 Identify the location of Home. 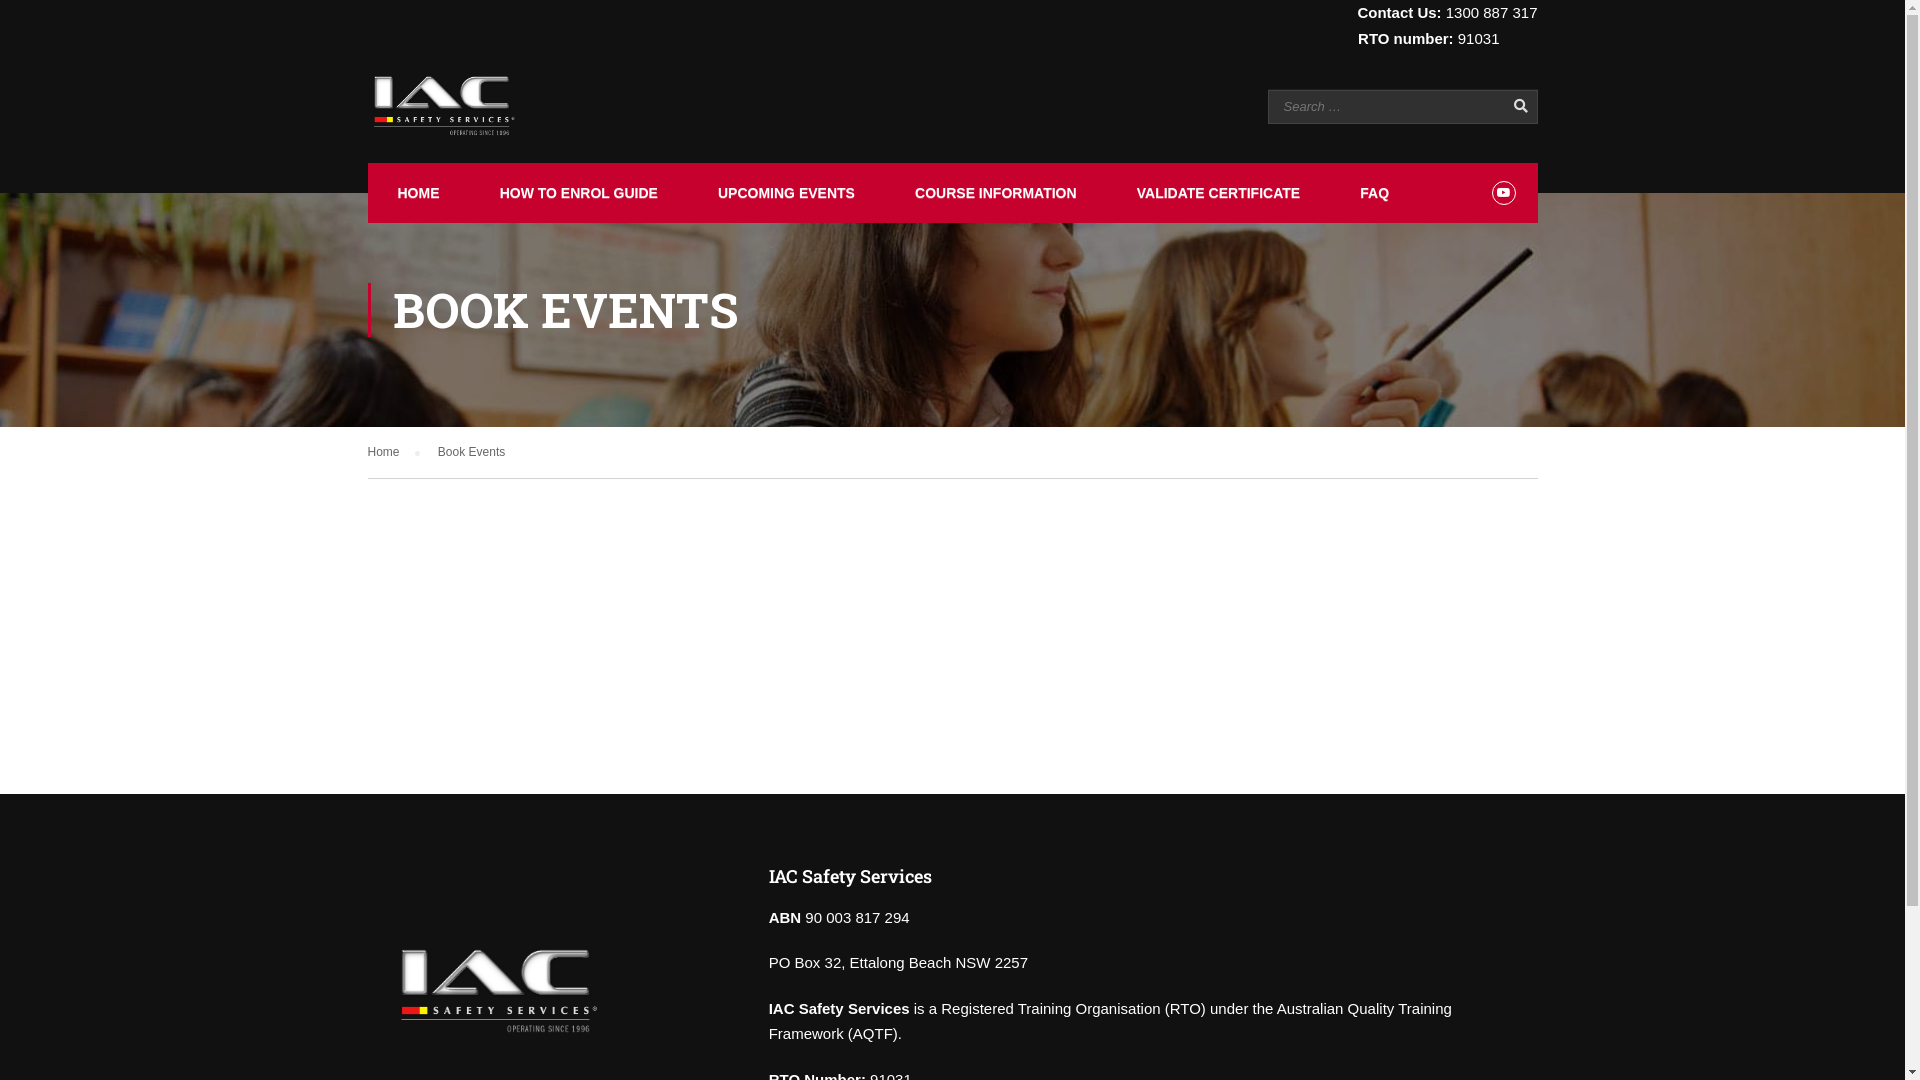
(394, 452).